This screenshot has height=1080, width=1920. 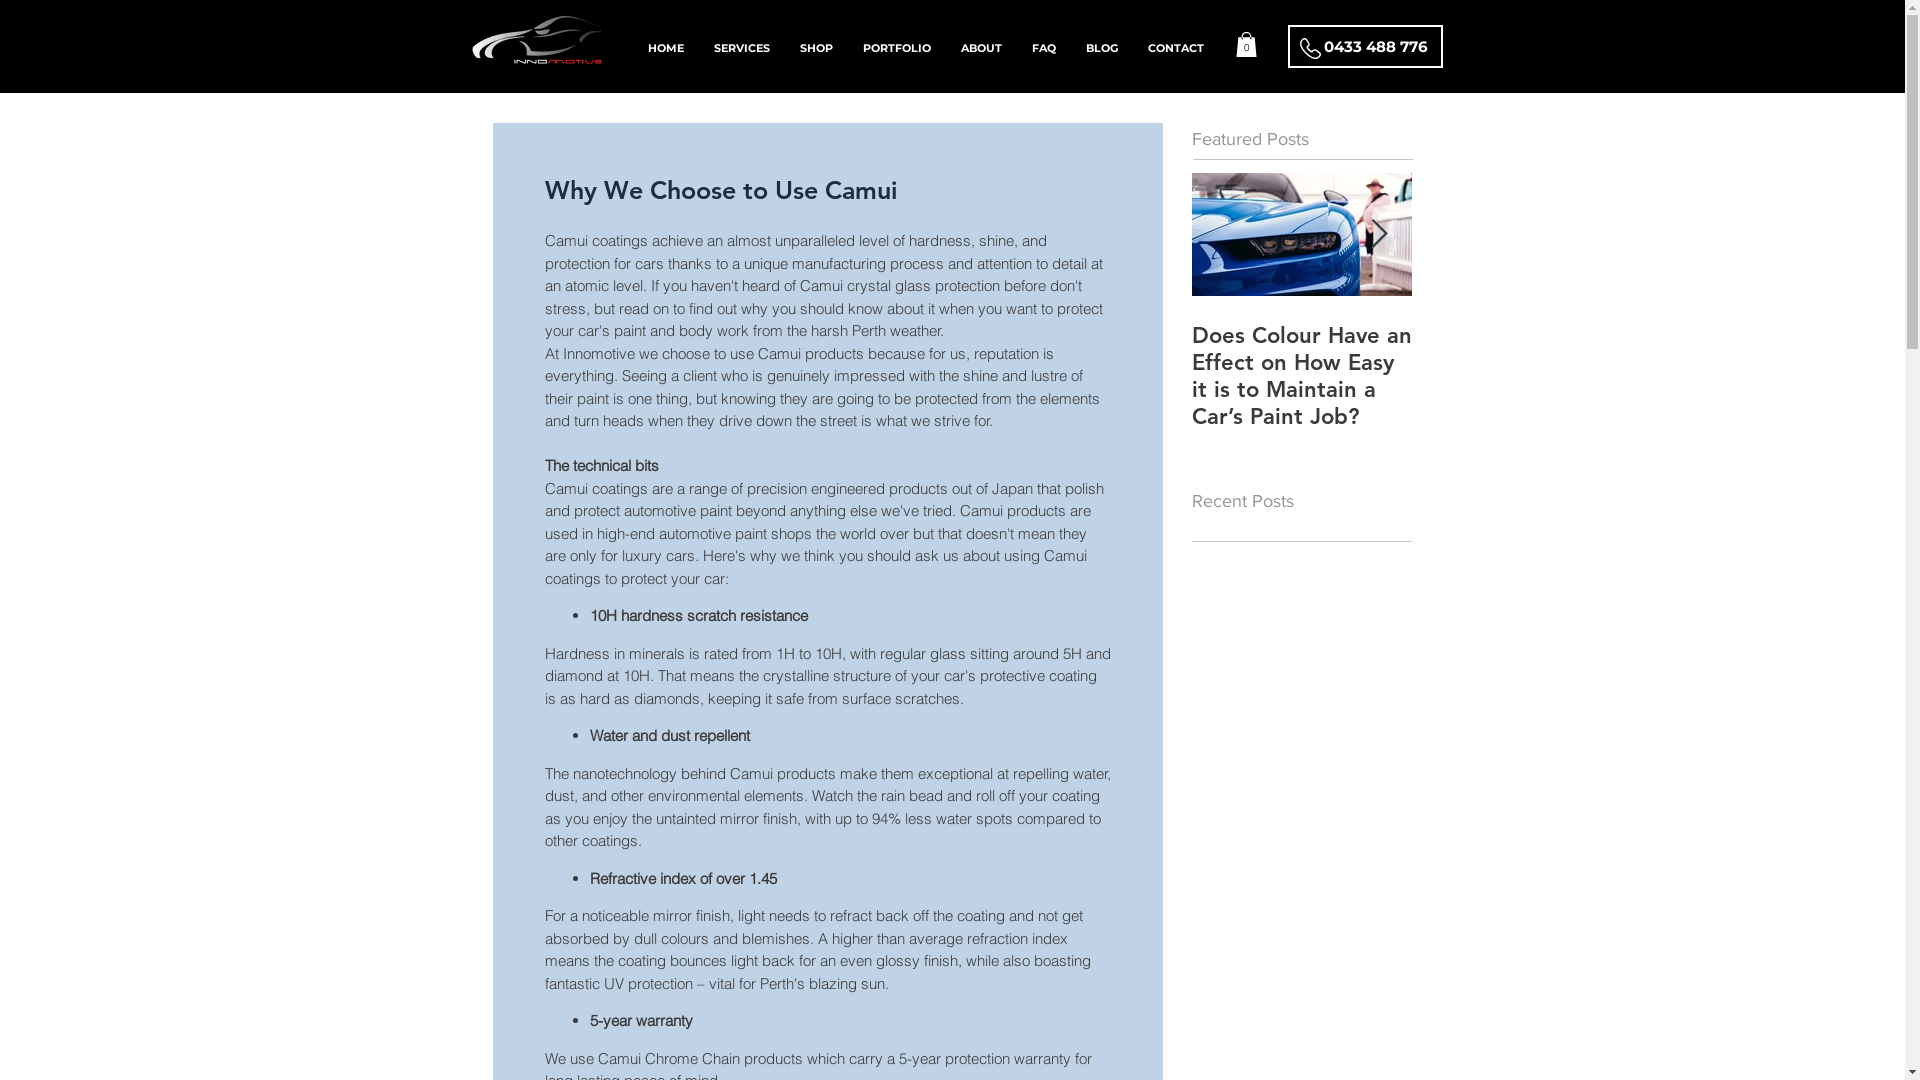 I want to click on PORTFOLIO, so click(x=897, y=48).